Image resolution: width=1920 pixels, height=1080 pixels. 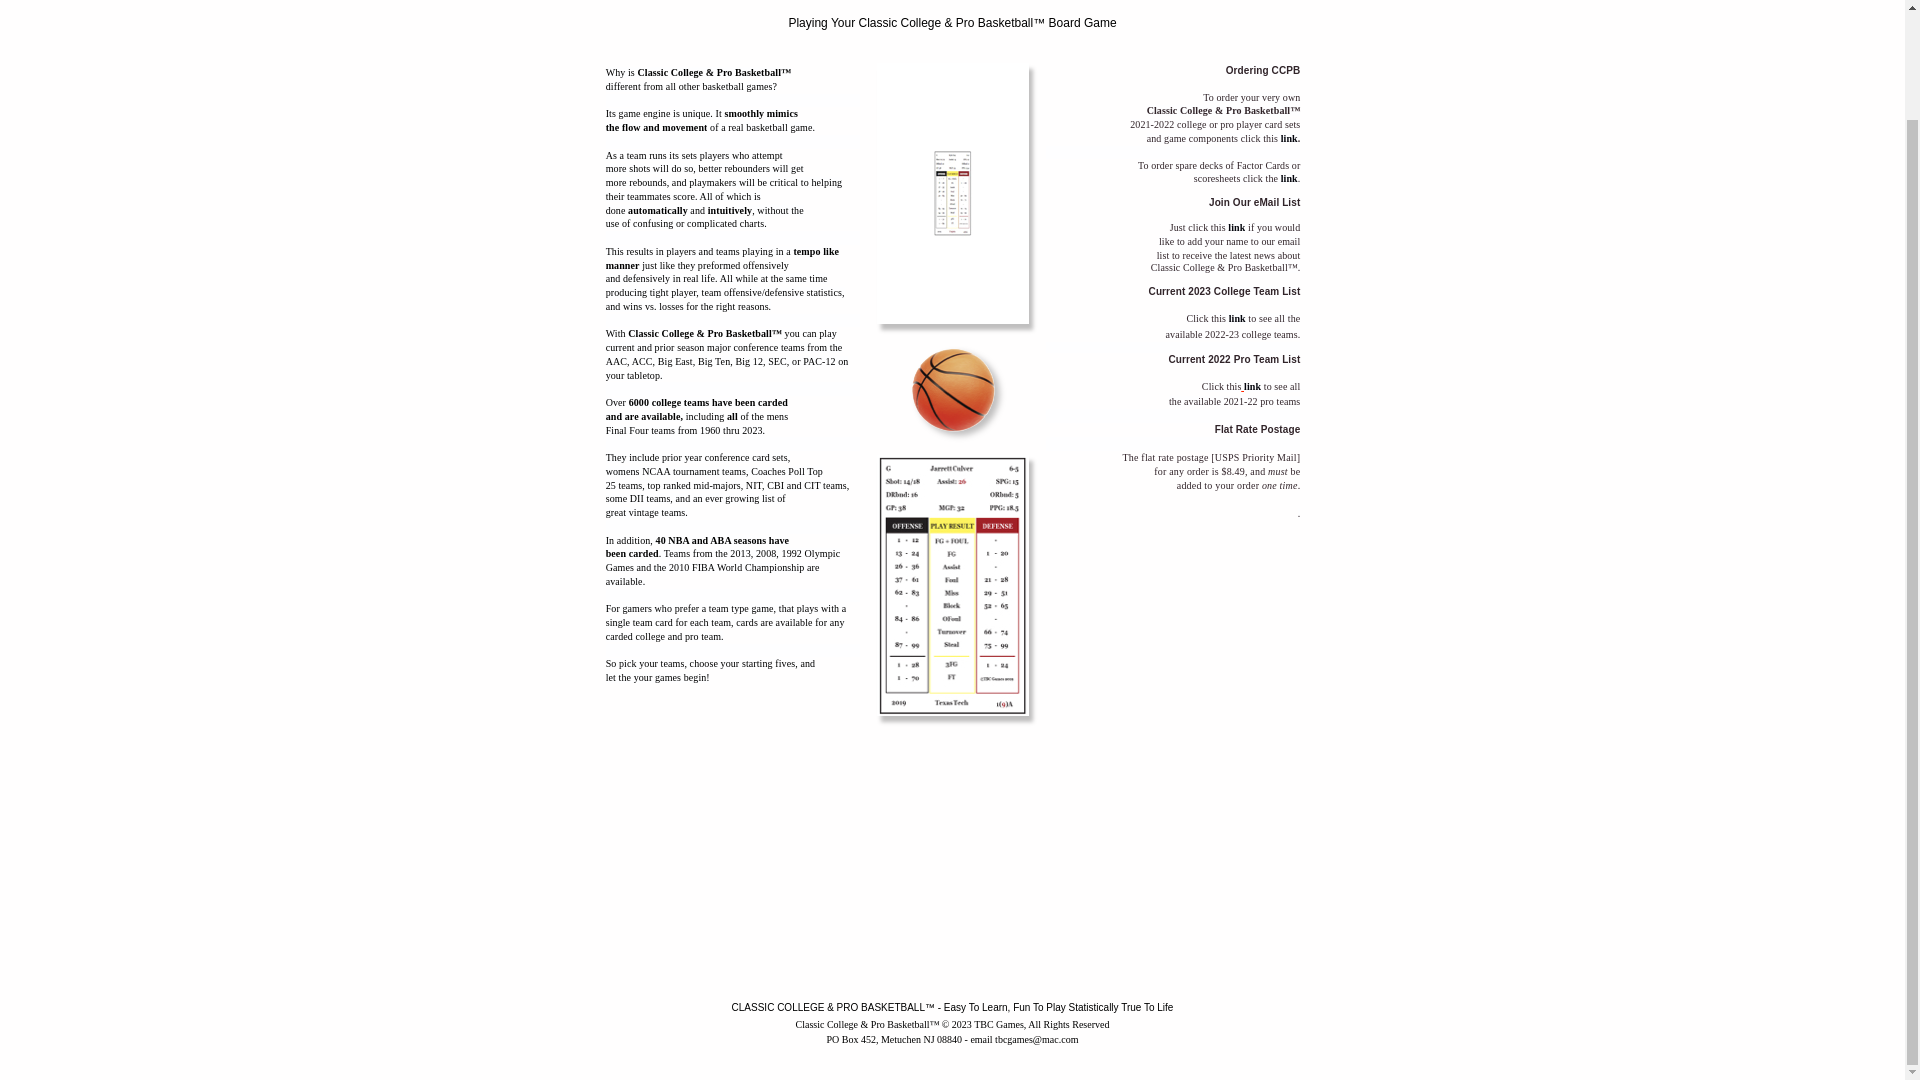 I want to click on link, so click(x=1236, y=228).